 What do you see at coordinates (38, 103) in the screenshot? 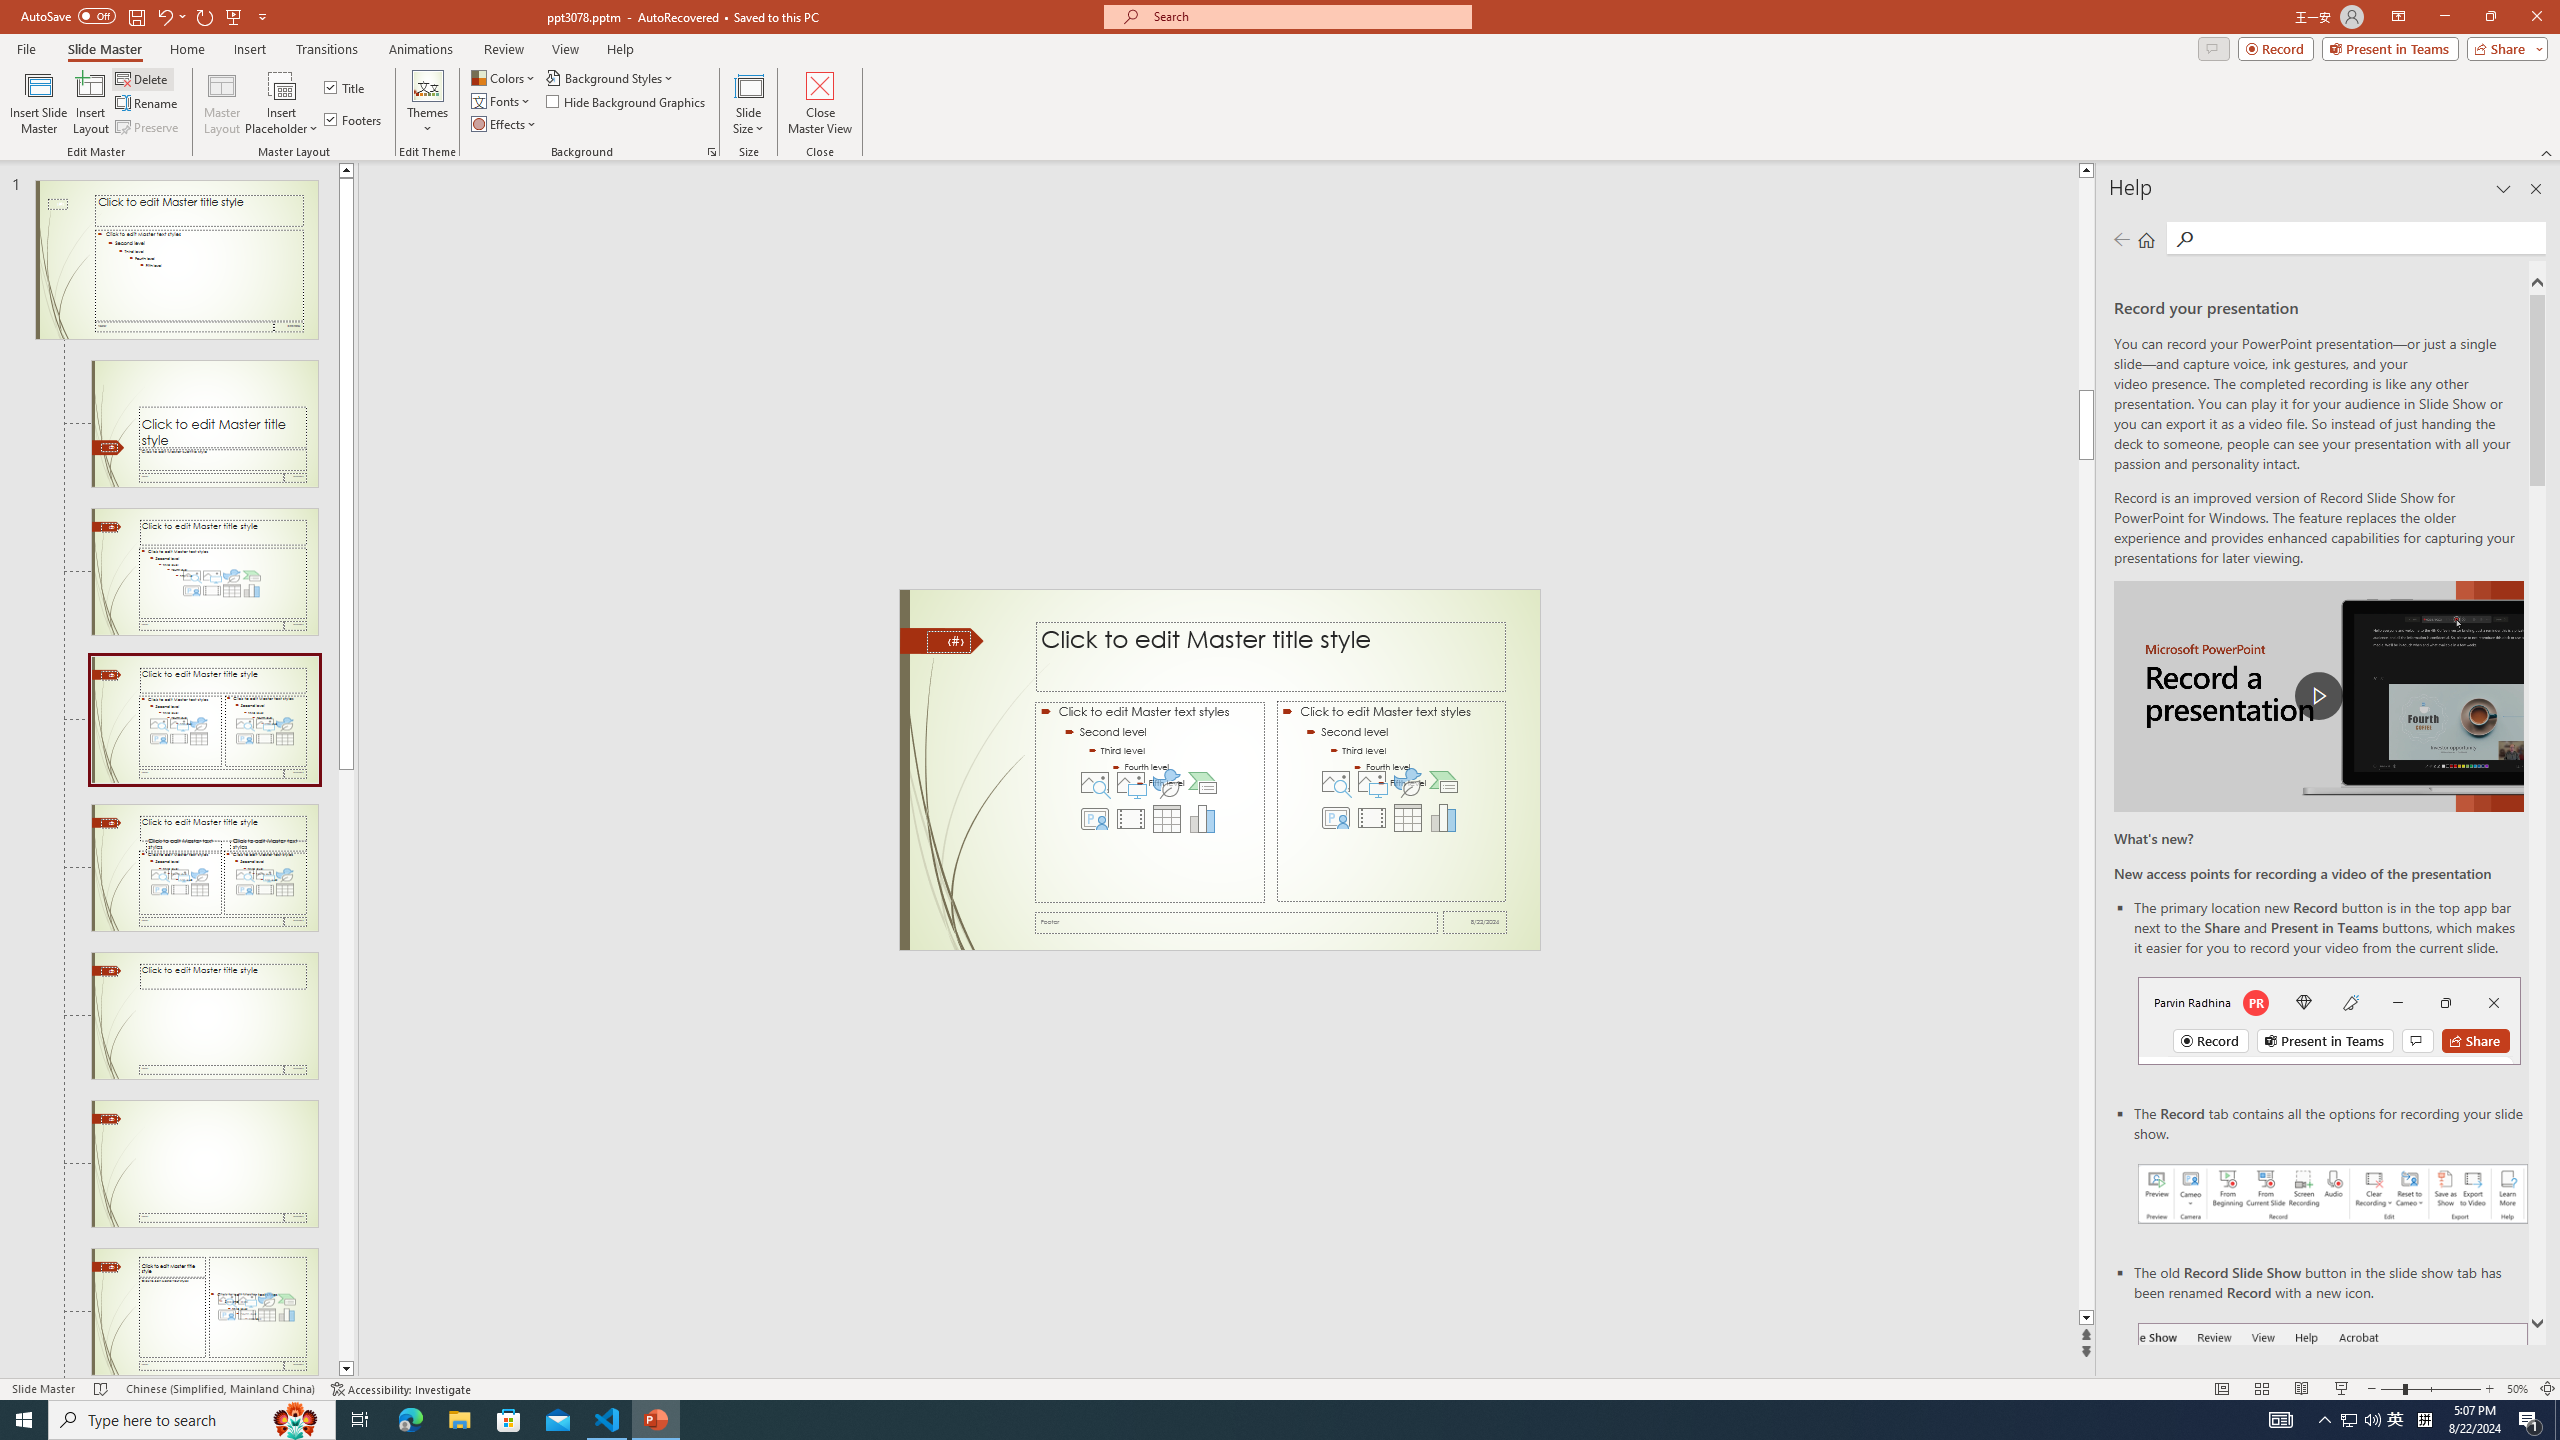
I see `Insert Slide Master` at bounding box center [38, 103].